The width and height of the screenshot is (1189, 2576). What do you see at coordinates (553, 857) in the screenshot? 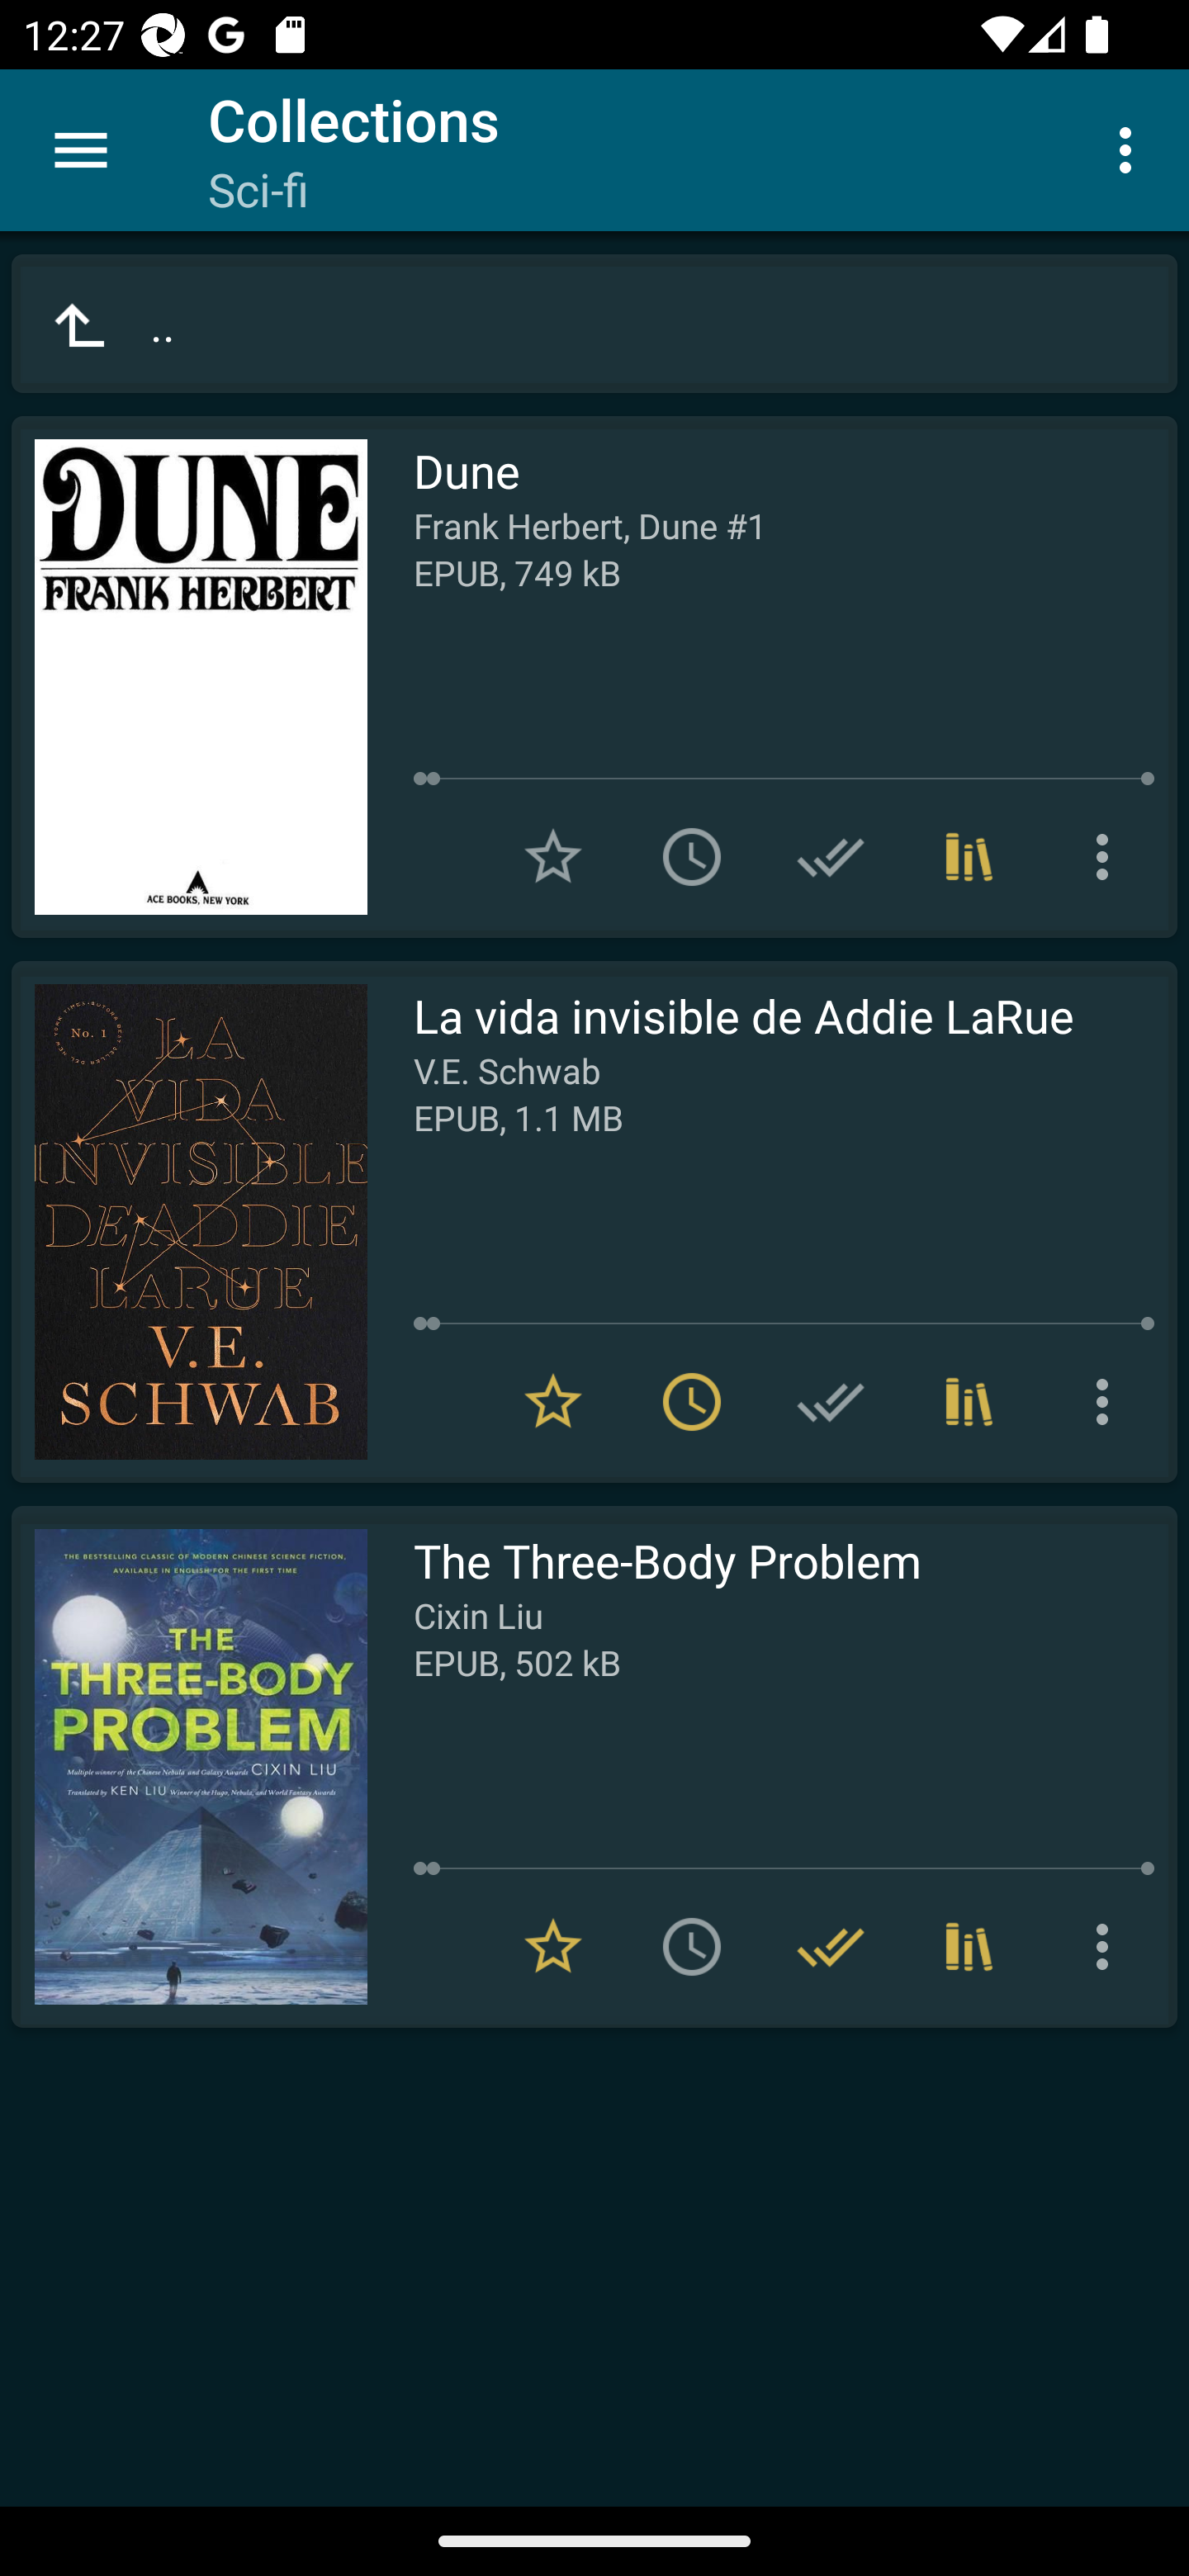
I see `Add to Favorites` at bounding box center [553, 857].